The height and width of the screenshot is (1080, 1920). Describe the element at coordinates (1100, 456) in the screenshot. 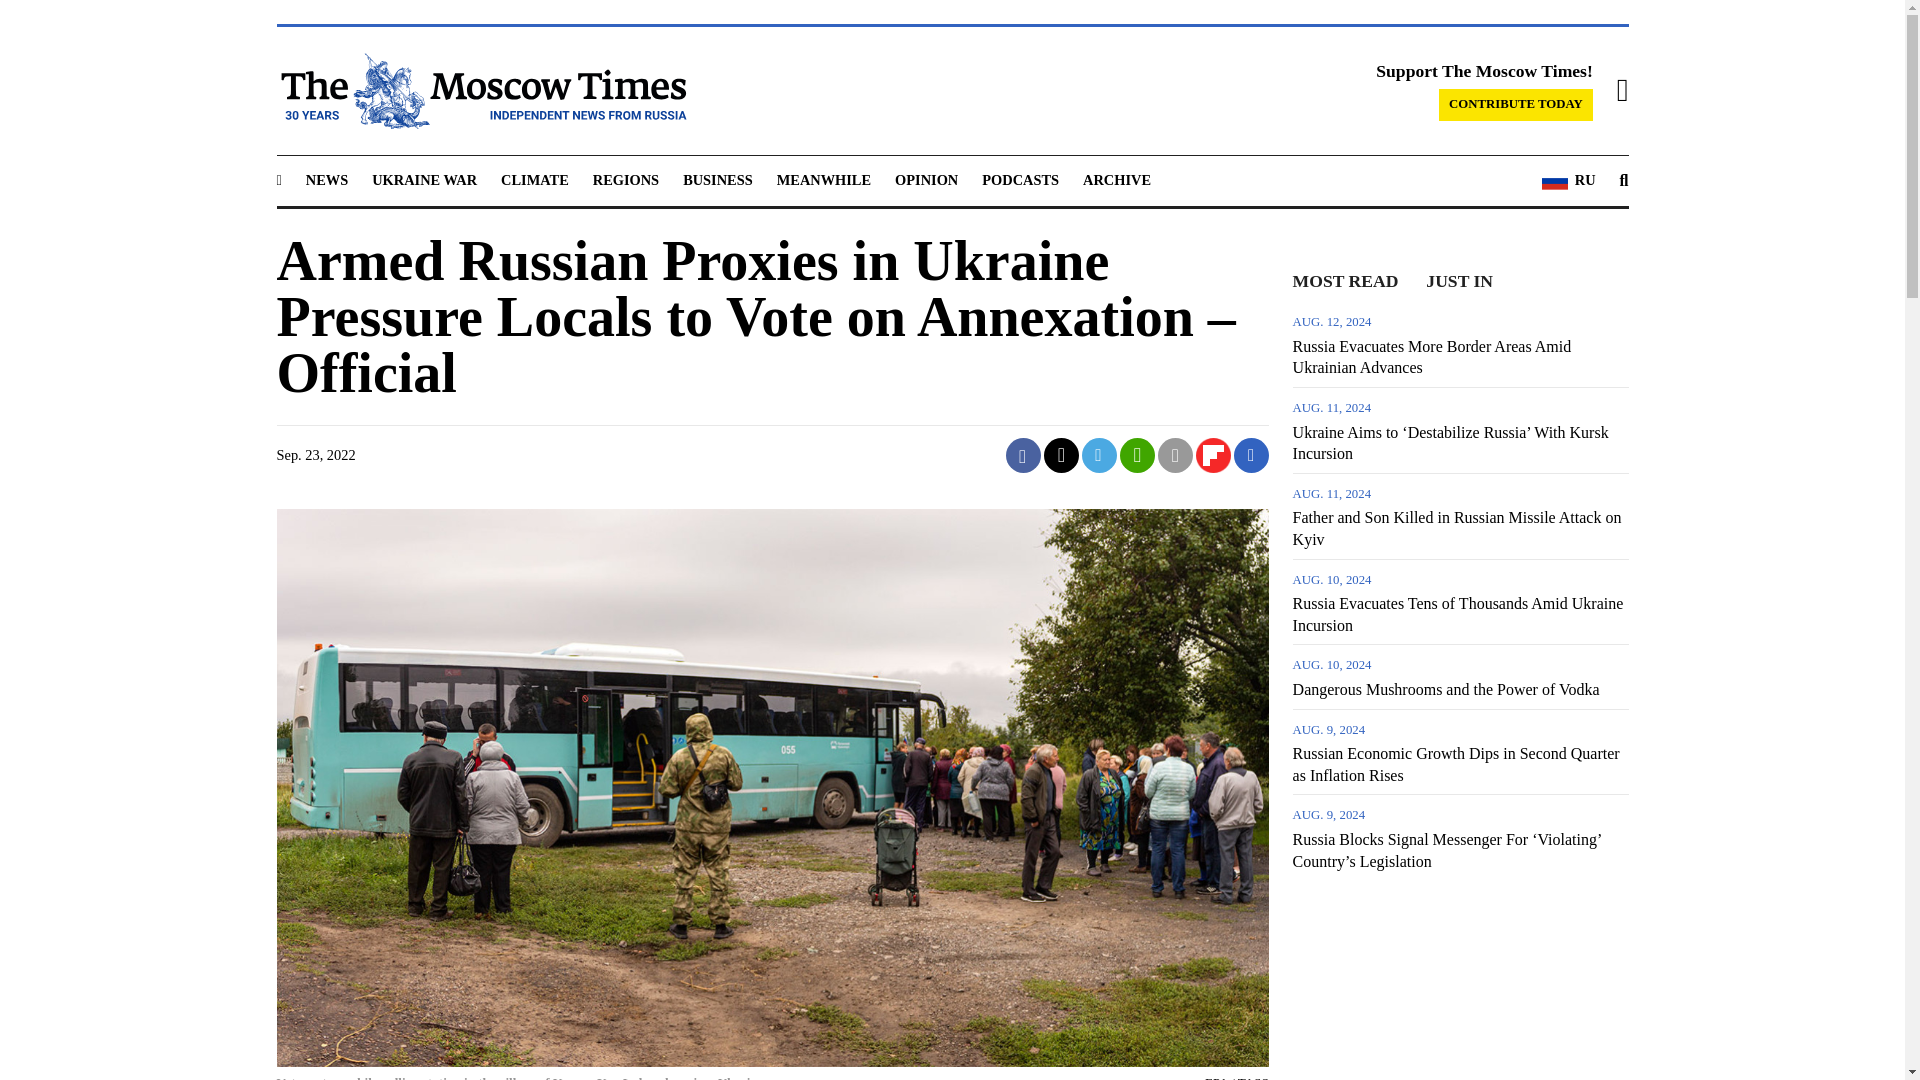

I see `Share on Telegram` at that location.